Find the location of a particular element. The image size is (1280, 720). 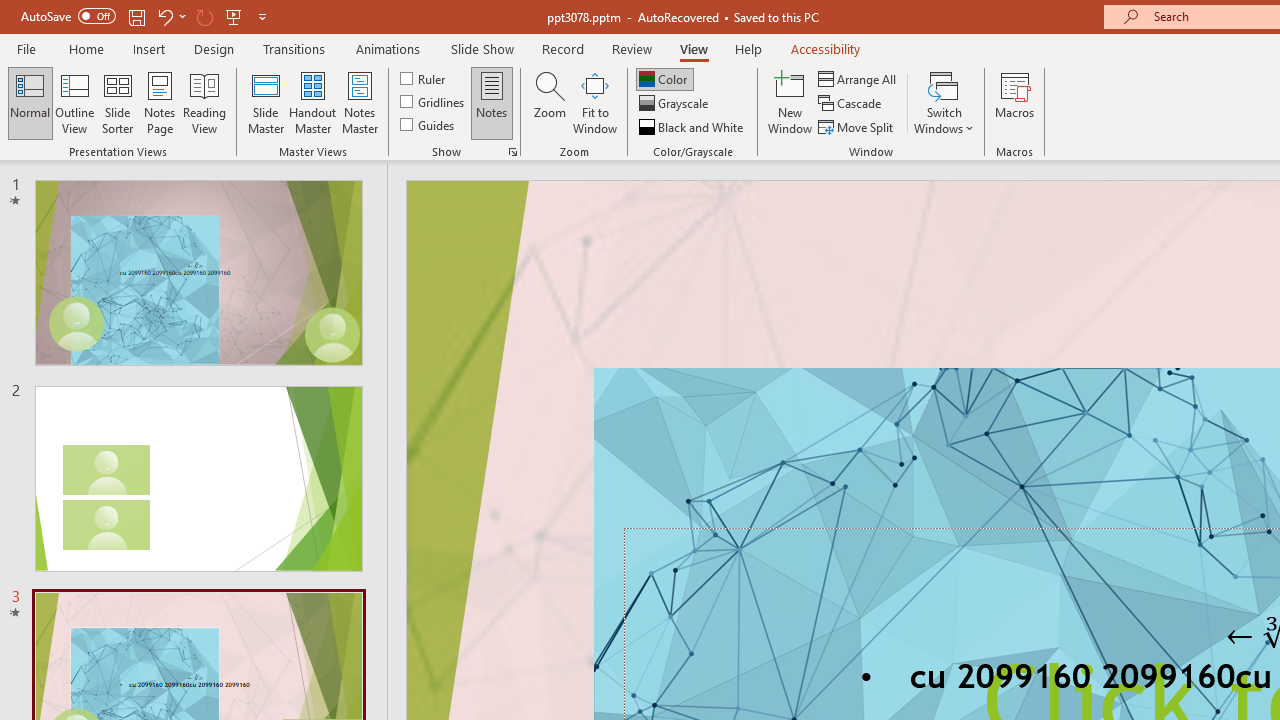

Notes Page is located at coordinates (160, 102).